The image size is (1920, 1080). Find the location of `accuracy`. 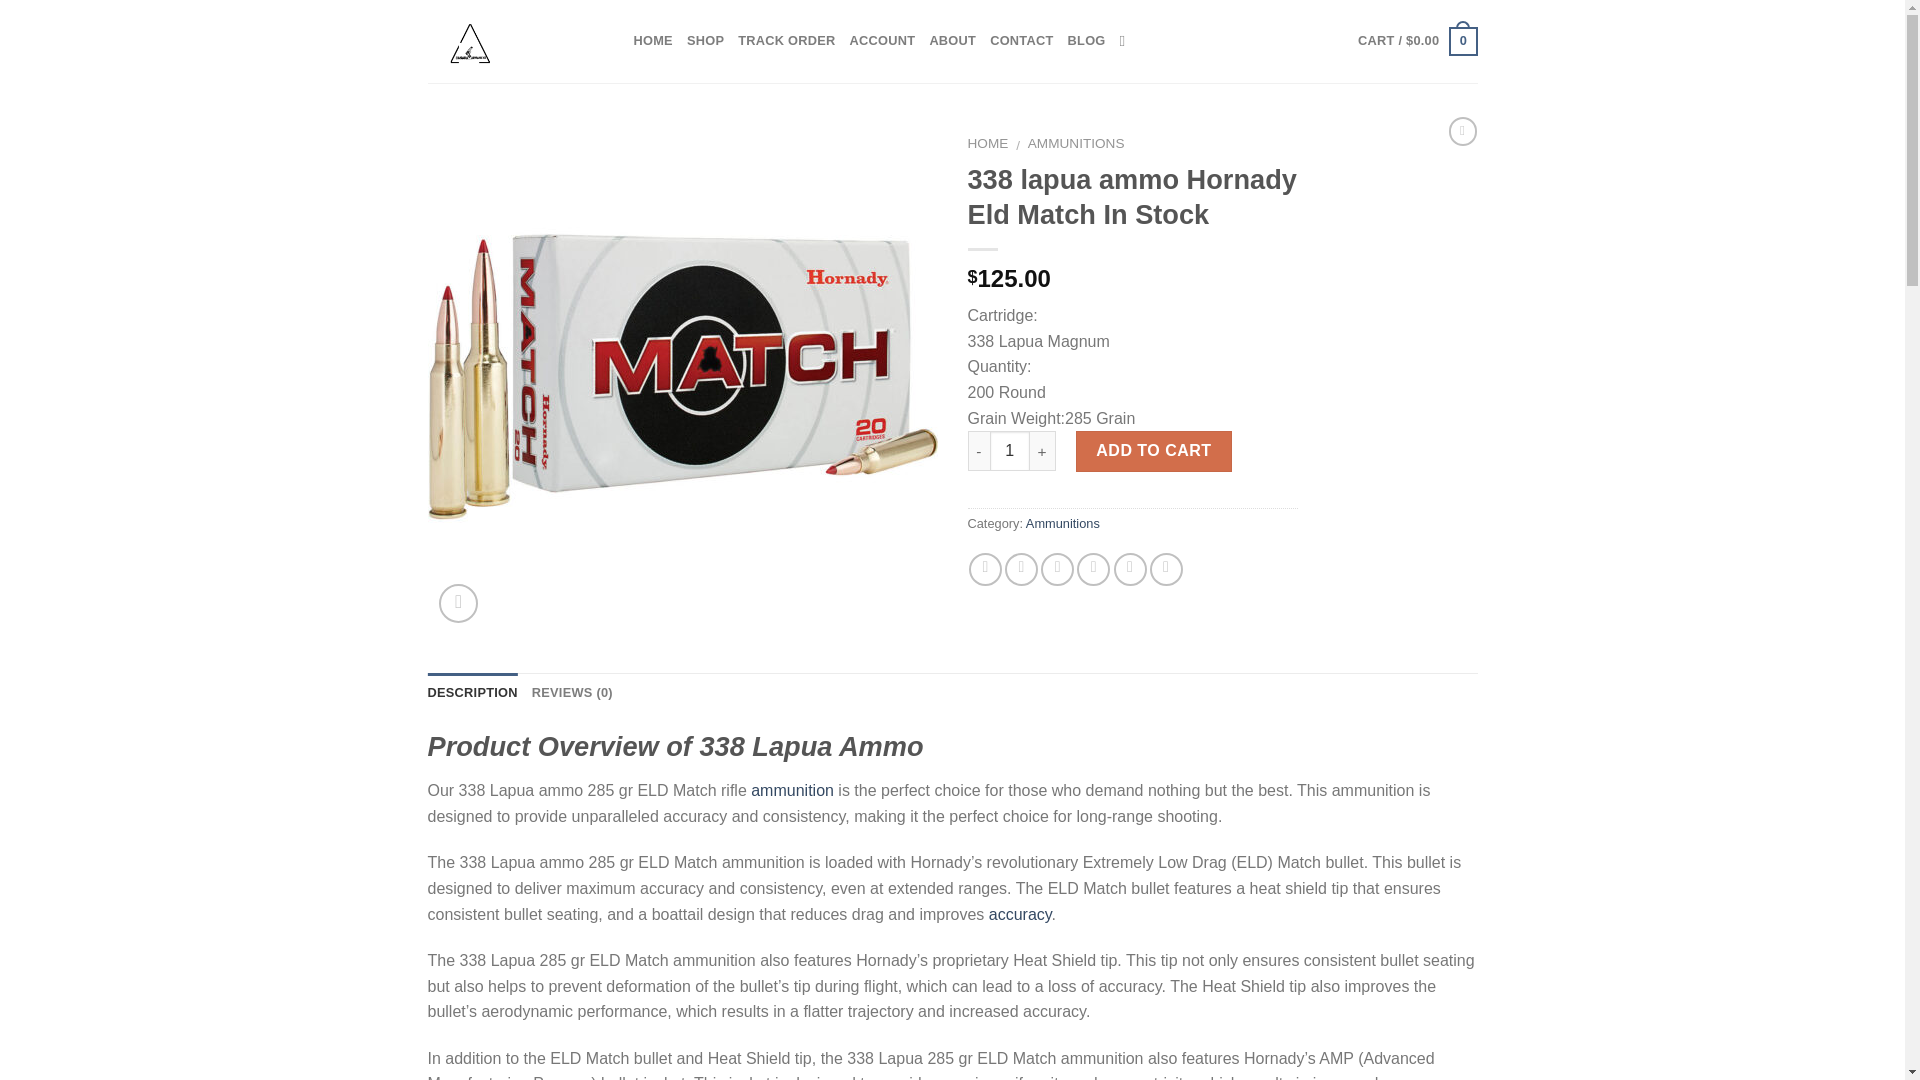

accuracy is located at coordinates (1020, 914).